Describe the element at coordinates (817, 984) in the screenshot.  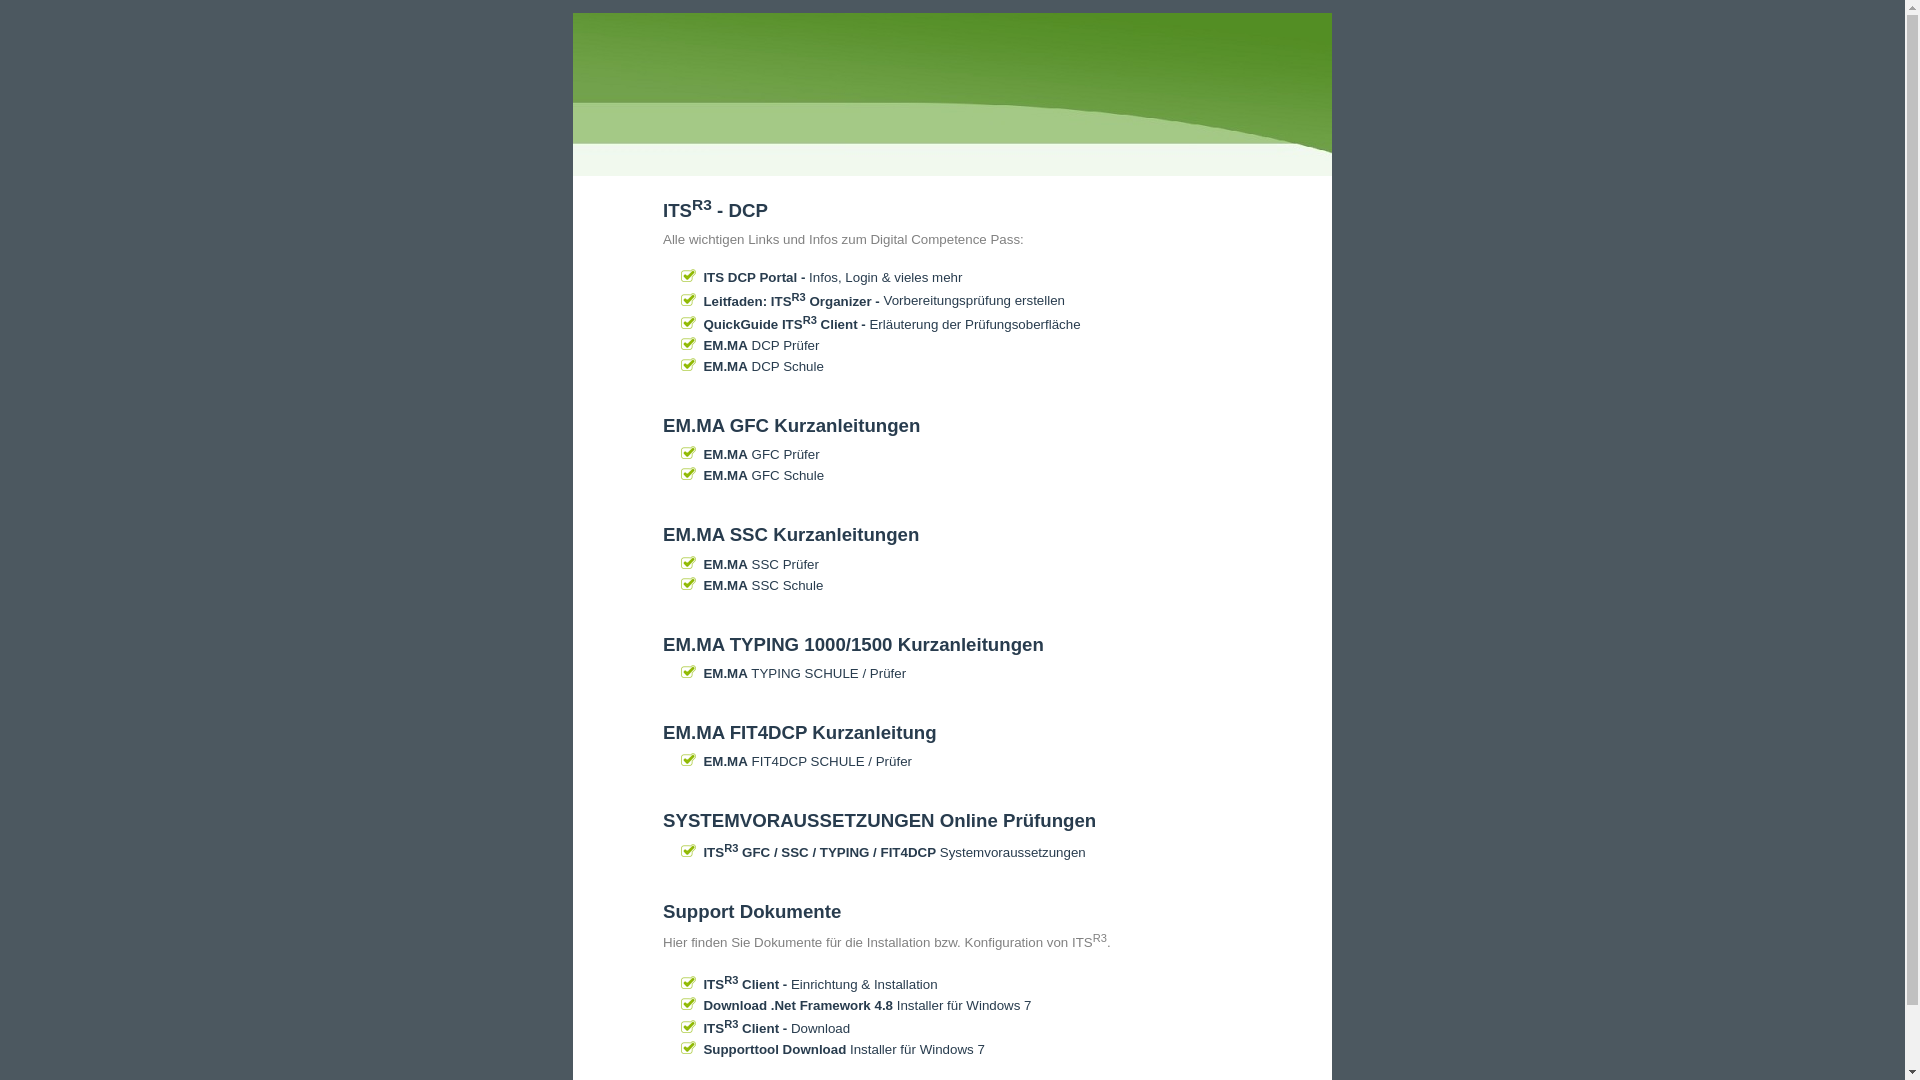
I see `  ITSR3 Client - Einrichtung & Installation` at that location.